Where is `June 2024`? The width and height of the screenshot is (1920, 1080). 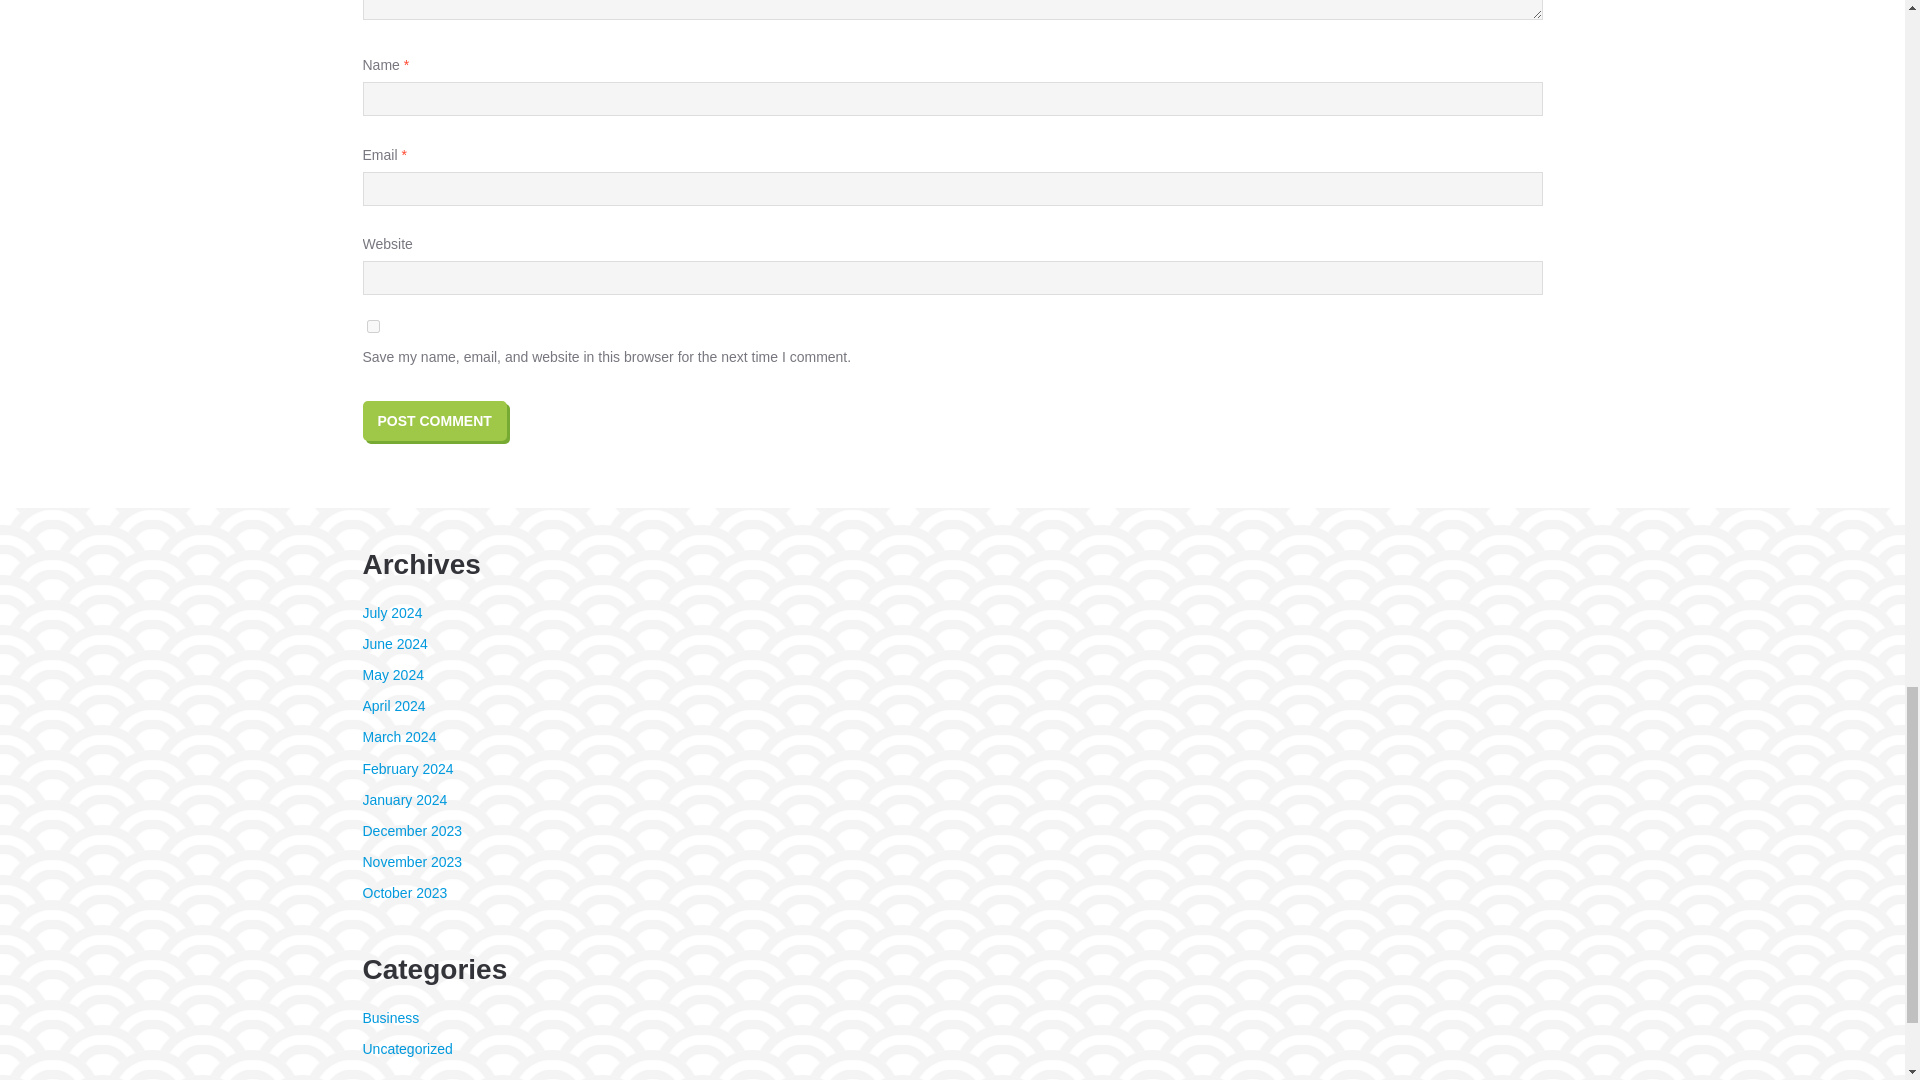 June 2024 is located at coordinates (394, 644).